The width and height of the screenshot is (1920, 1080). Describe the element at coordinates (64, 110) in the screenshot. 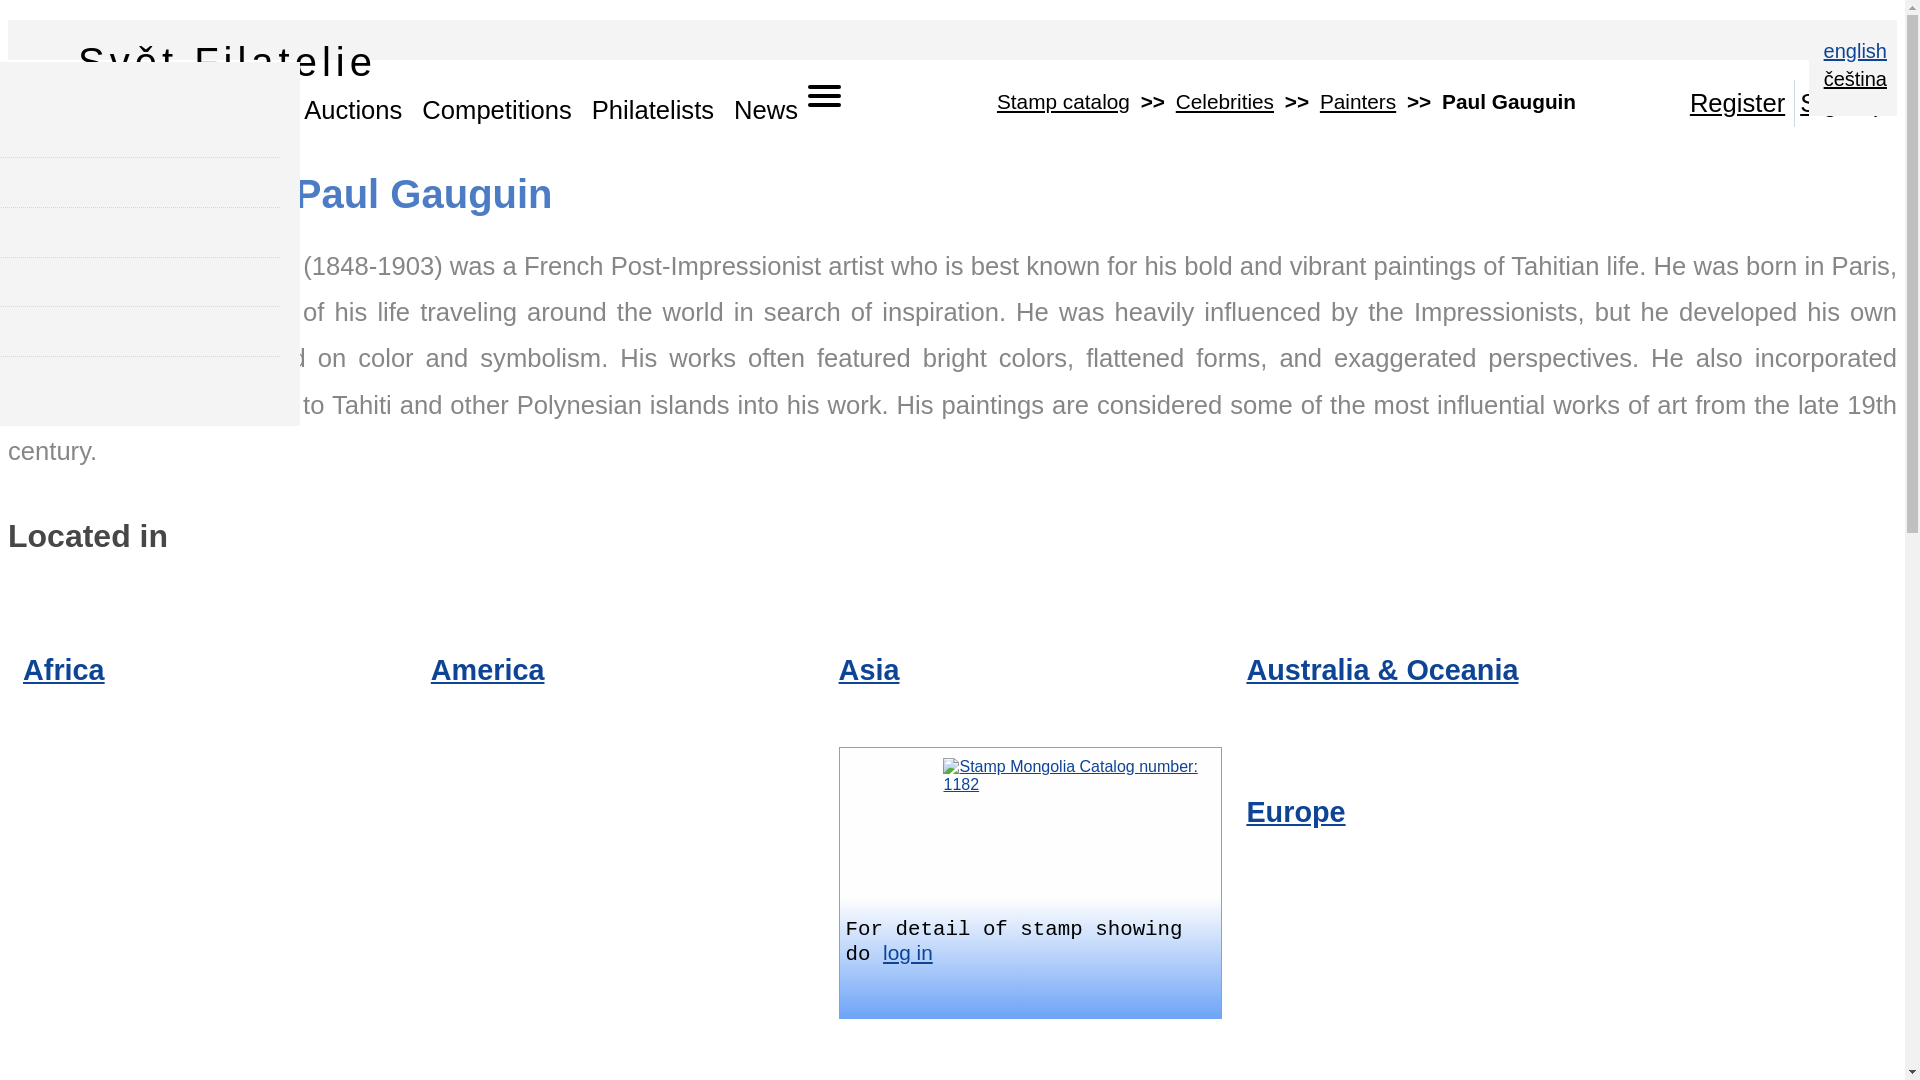

I see `Blog` at that location.